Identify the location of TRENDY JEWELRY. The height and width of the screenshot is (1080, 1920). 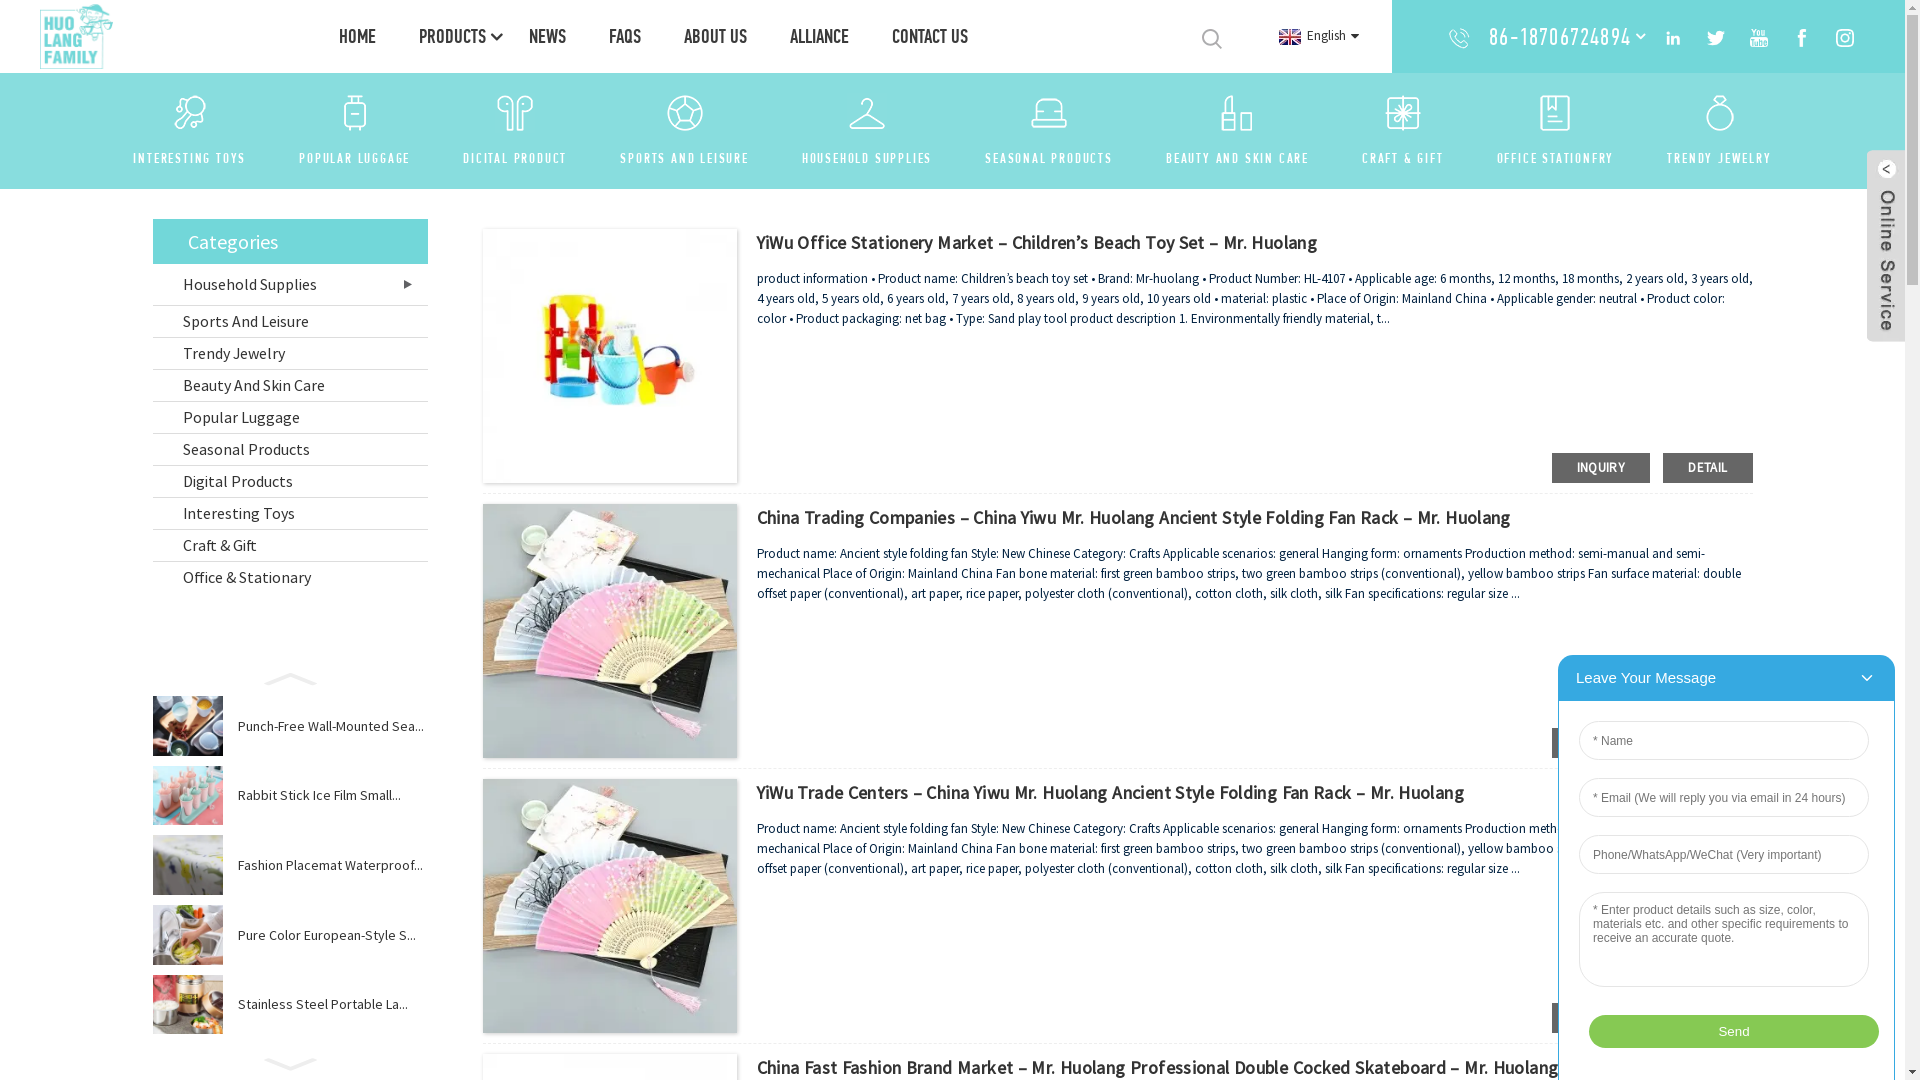
(1719, 158).